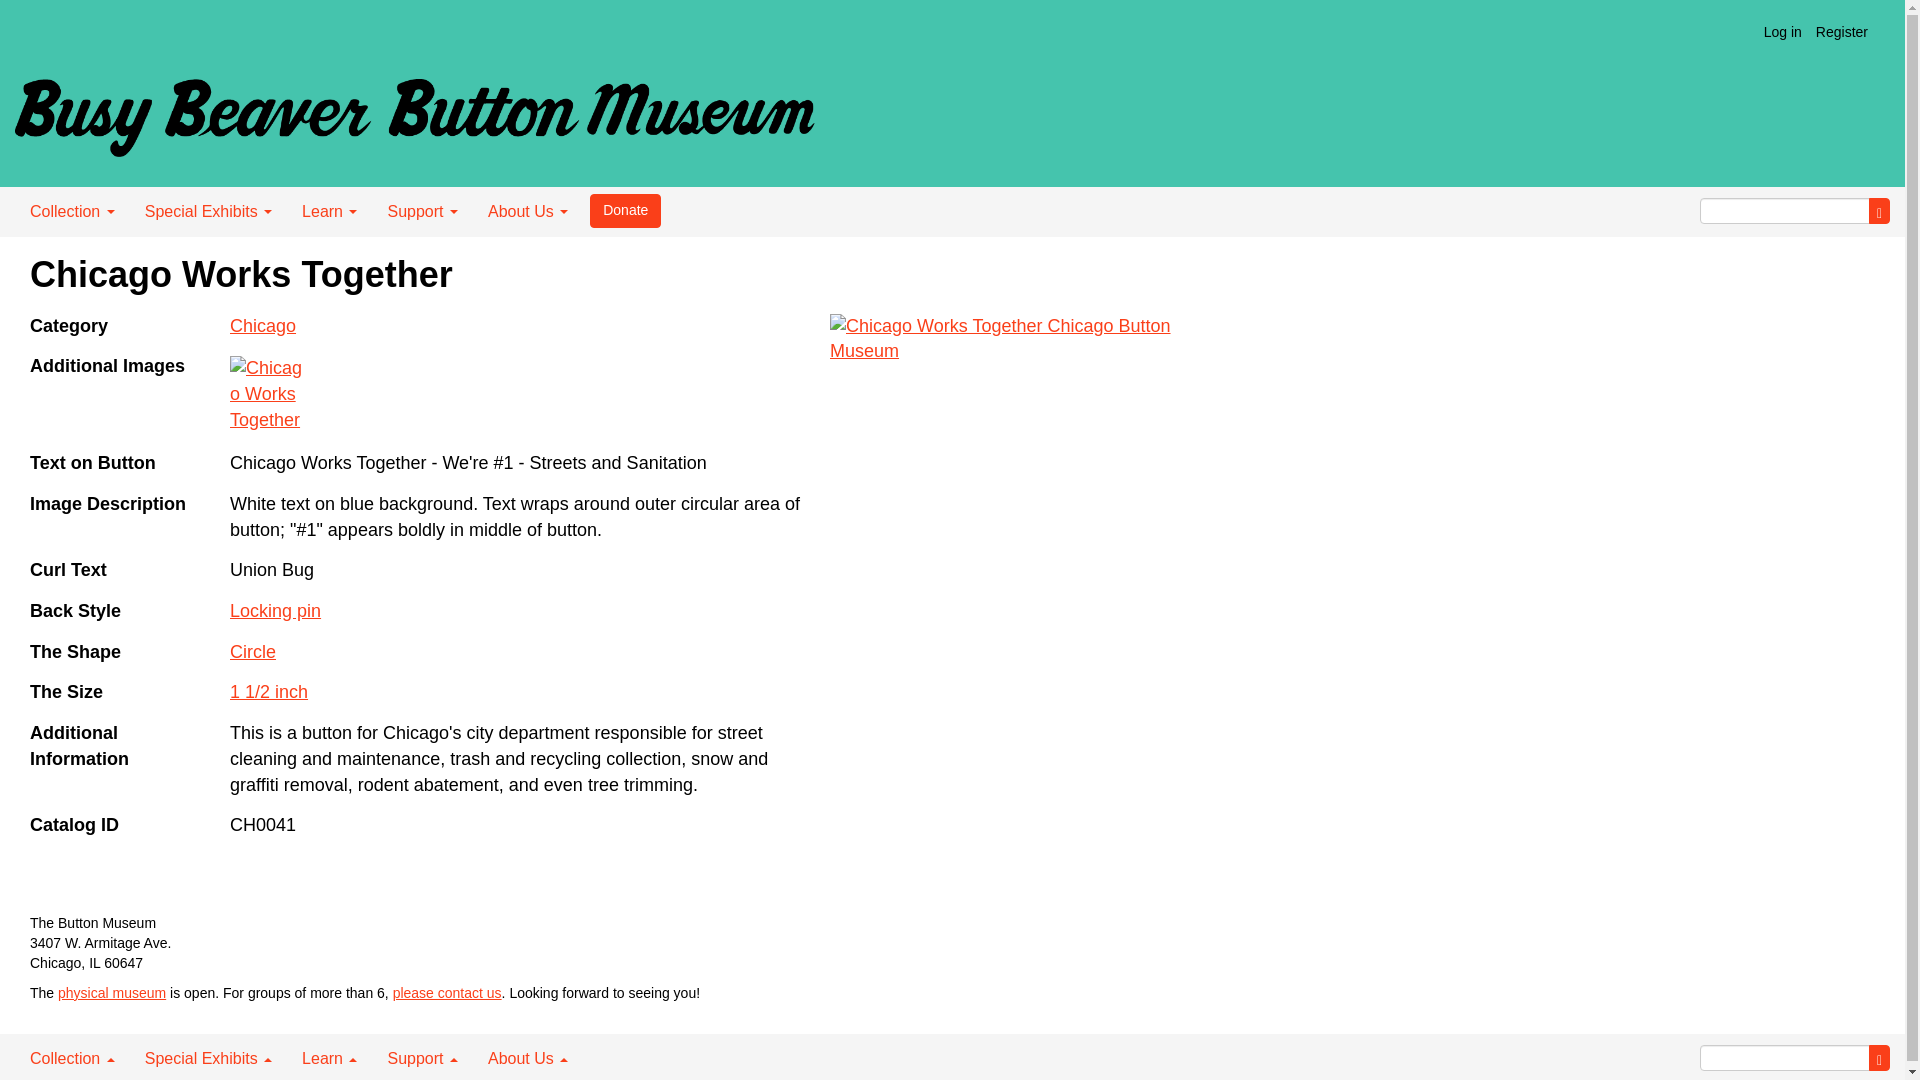 The height and width of the screenshot is (1080, 1920). Describe the element at coordinates (414, 110) in the screenshot. I see `Home` at that location.